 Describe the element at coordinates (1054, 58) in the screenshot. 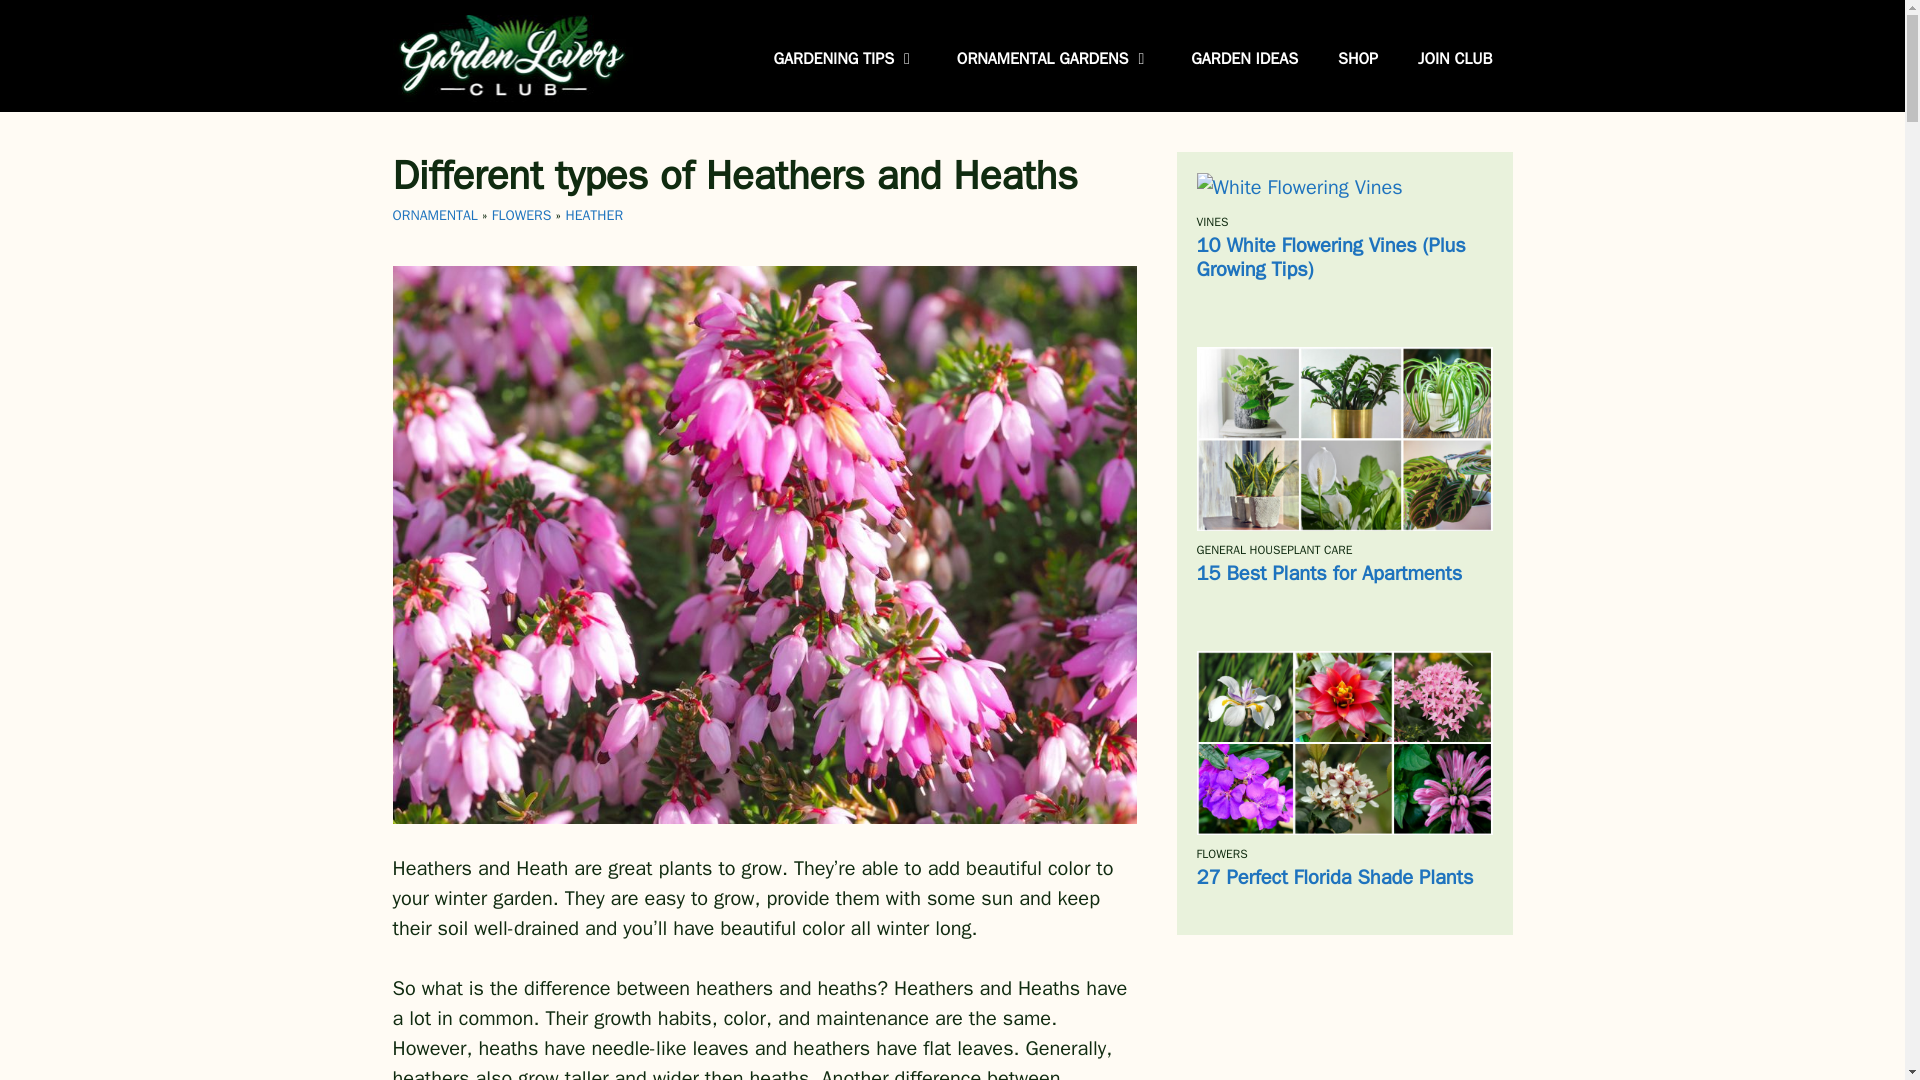

I see `ORNAMENTAL GARDENS` at that location.